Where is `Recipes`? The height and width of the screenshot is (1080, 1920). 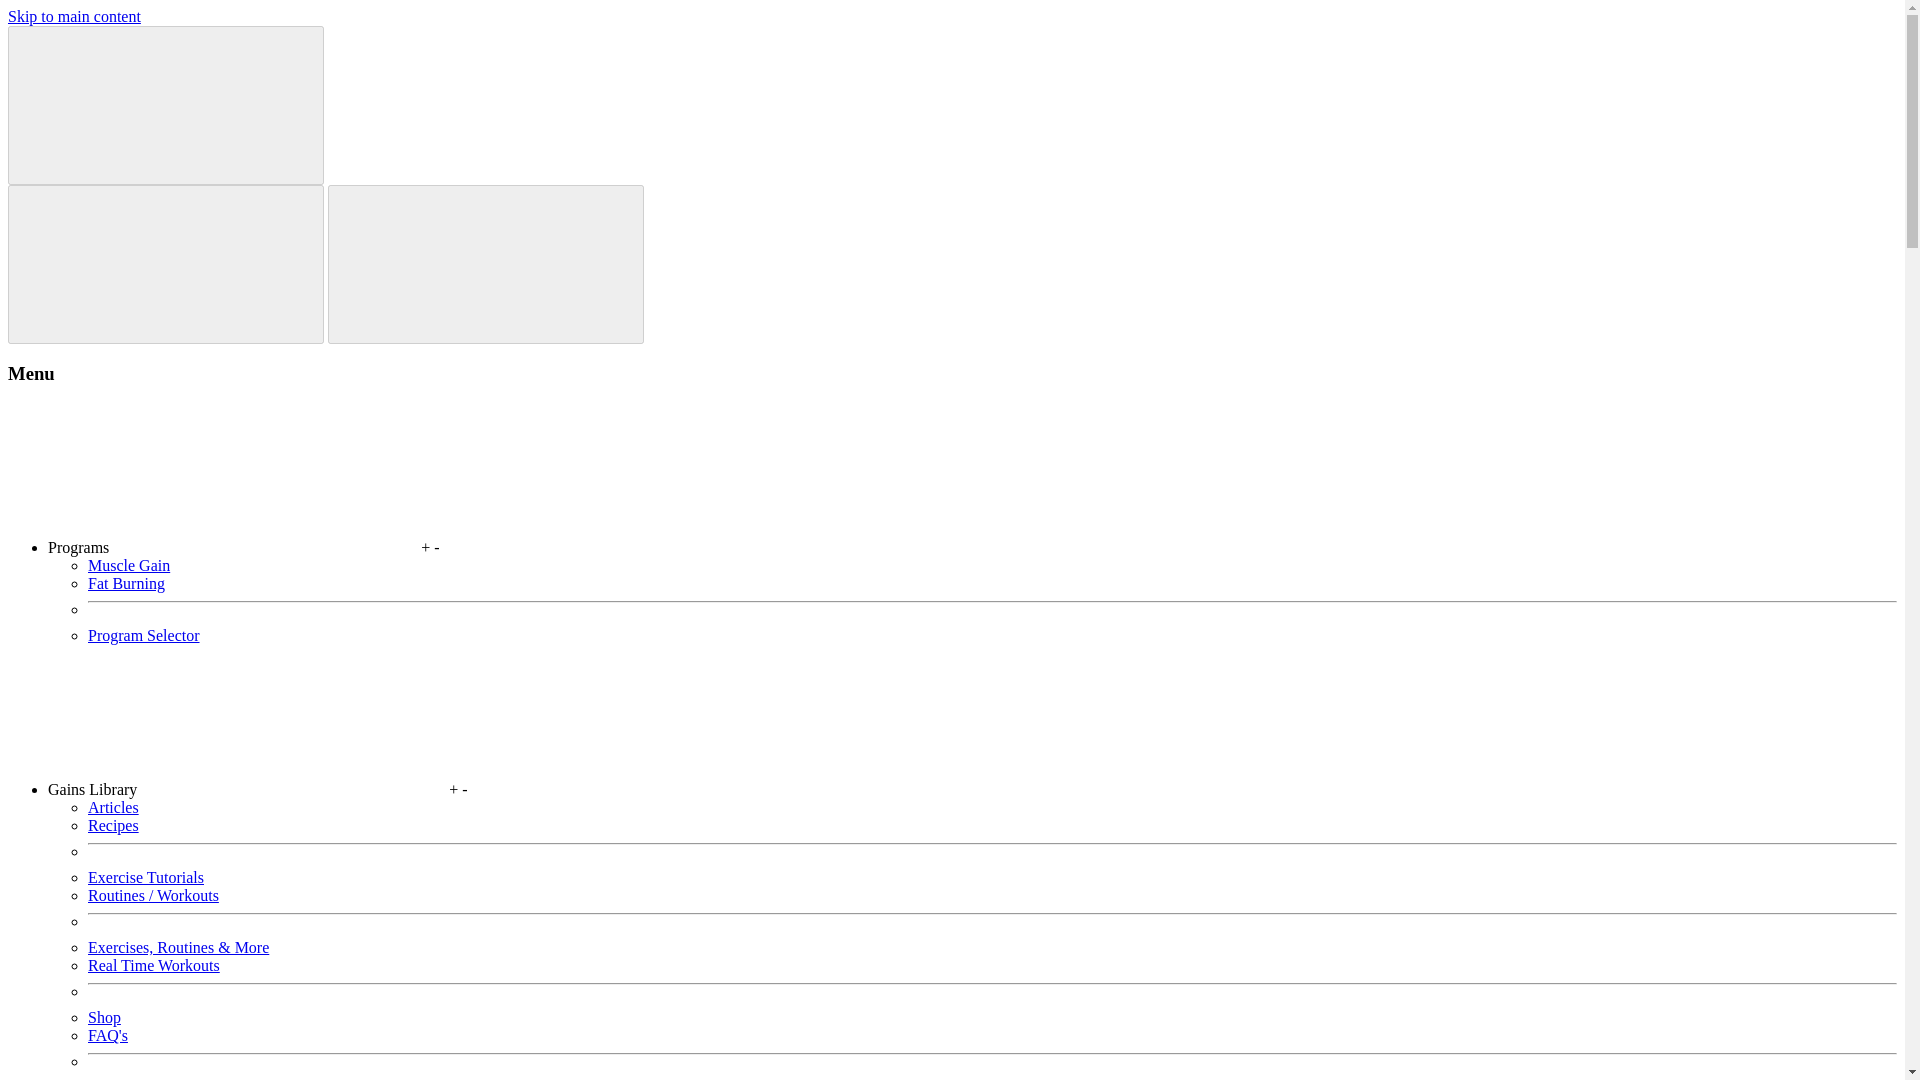 Recipes is located at coordinates (113, 824).